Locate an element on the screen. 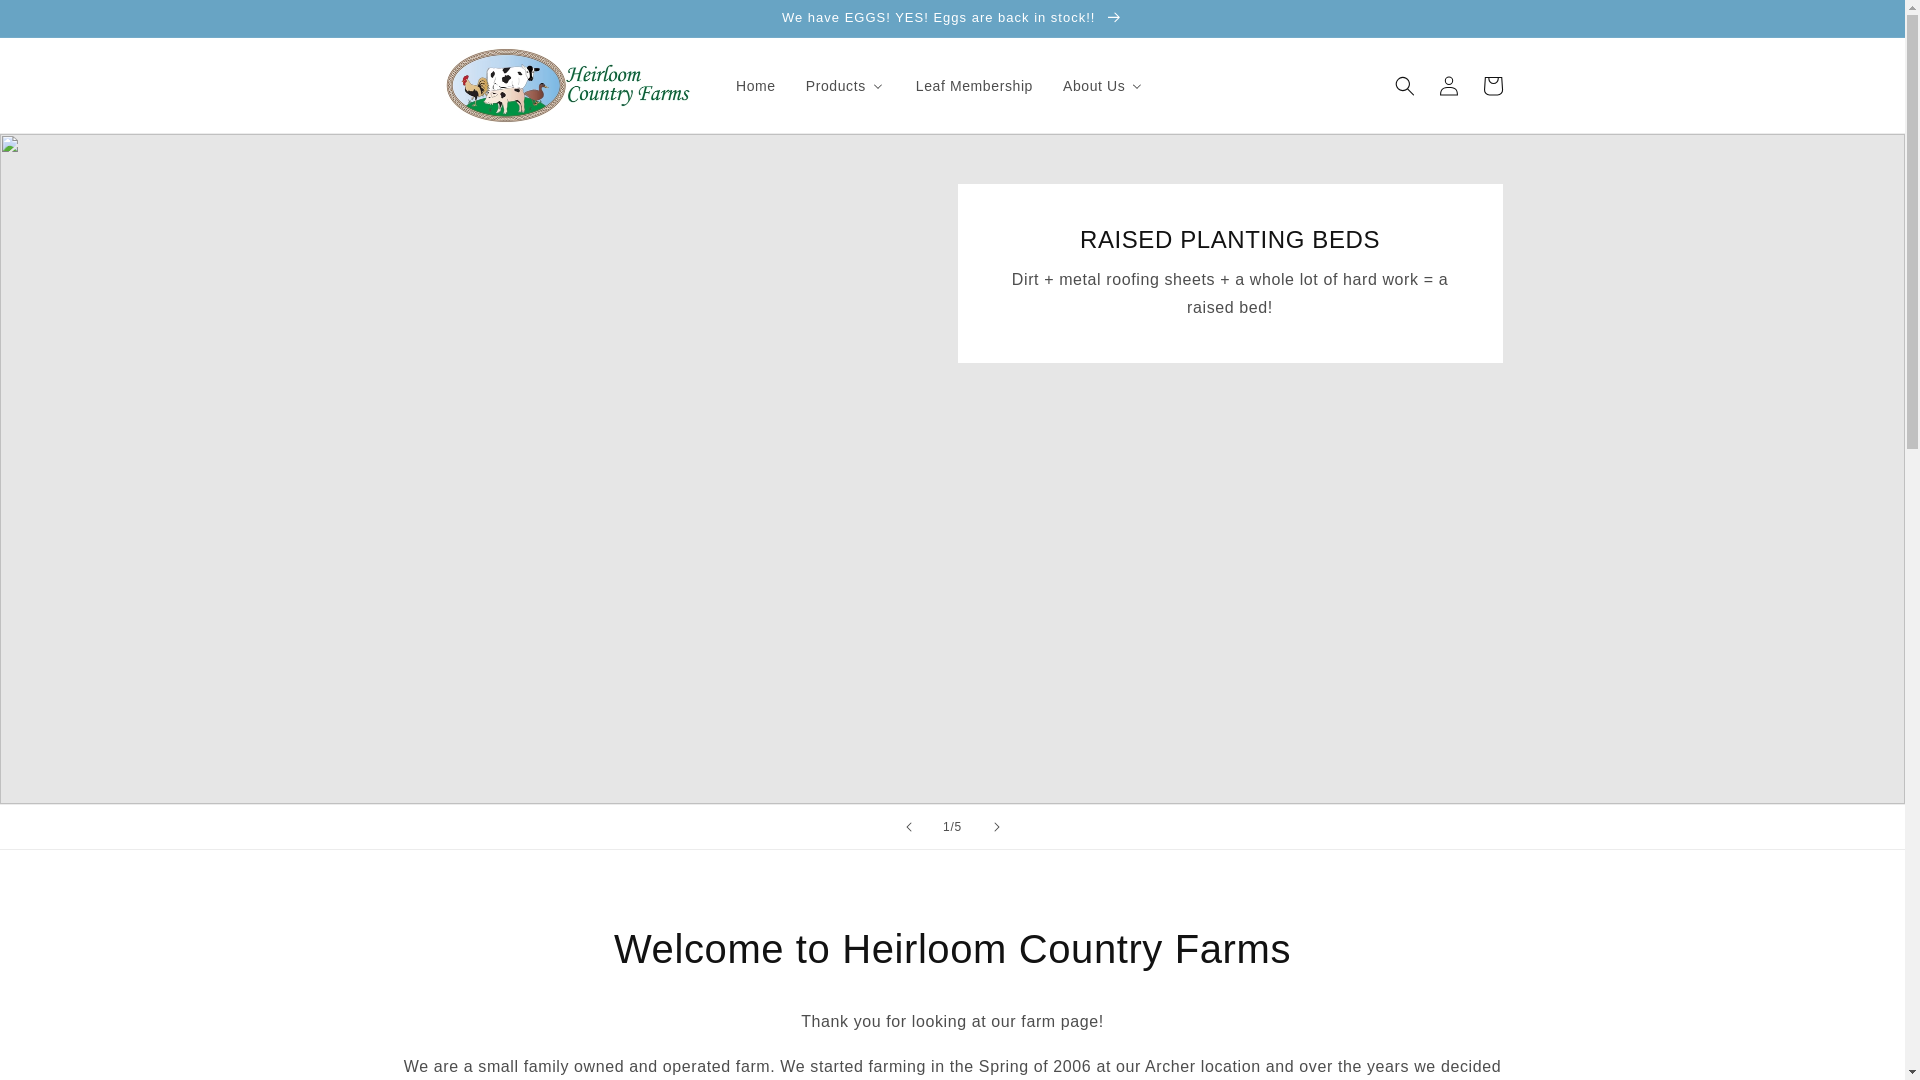 The width and height of the screenshot is (1920, 1080). Log in is located at coordinates (1448, 86).